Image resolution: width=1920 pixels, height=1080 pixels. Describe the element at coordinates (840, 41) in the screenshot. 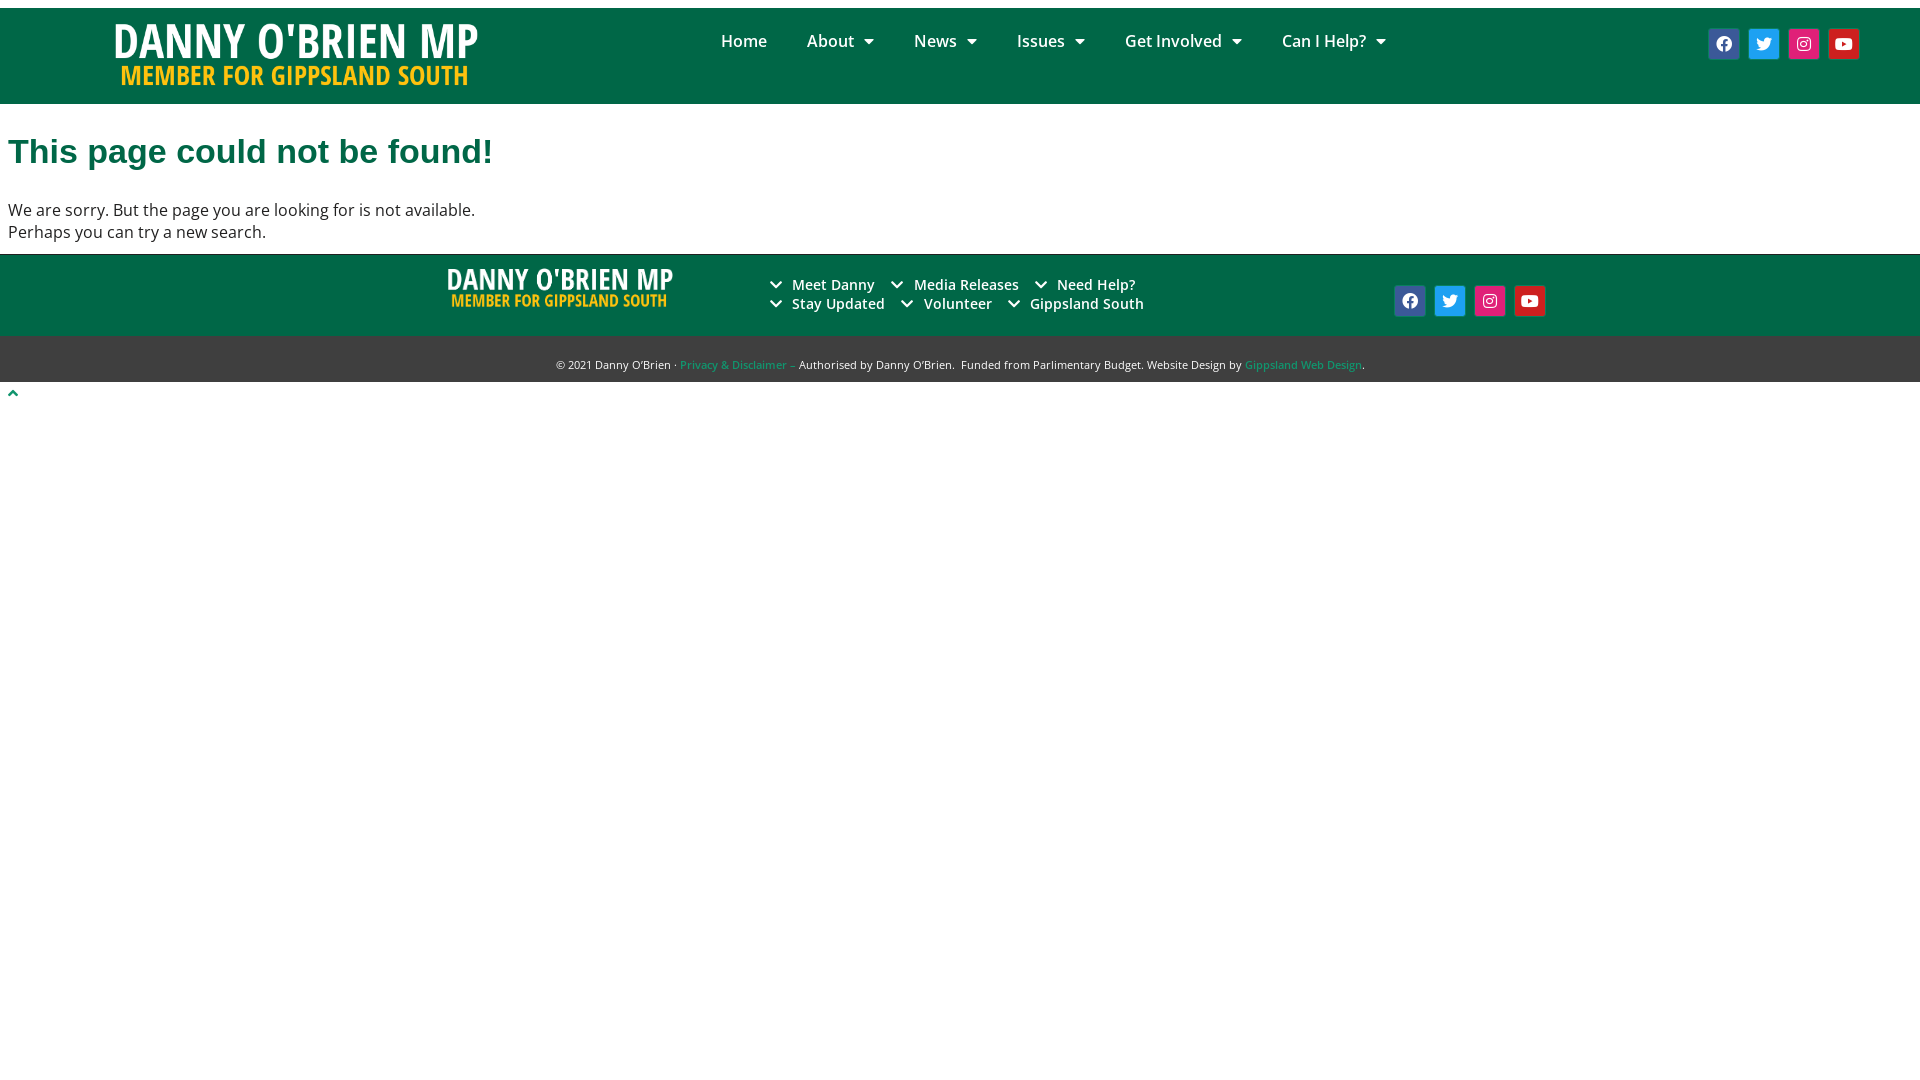

I see `About` at that location.